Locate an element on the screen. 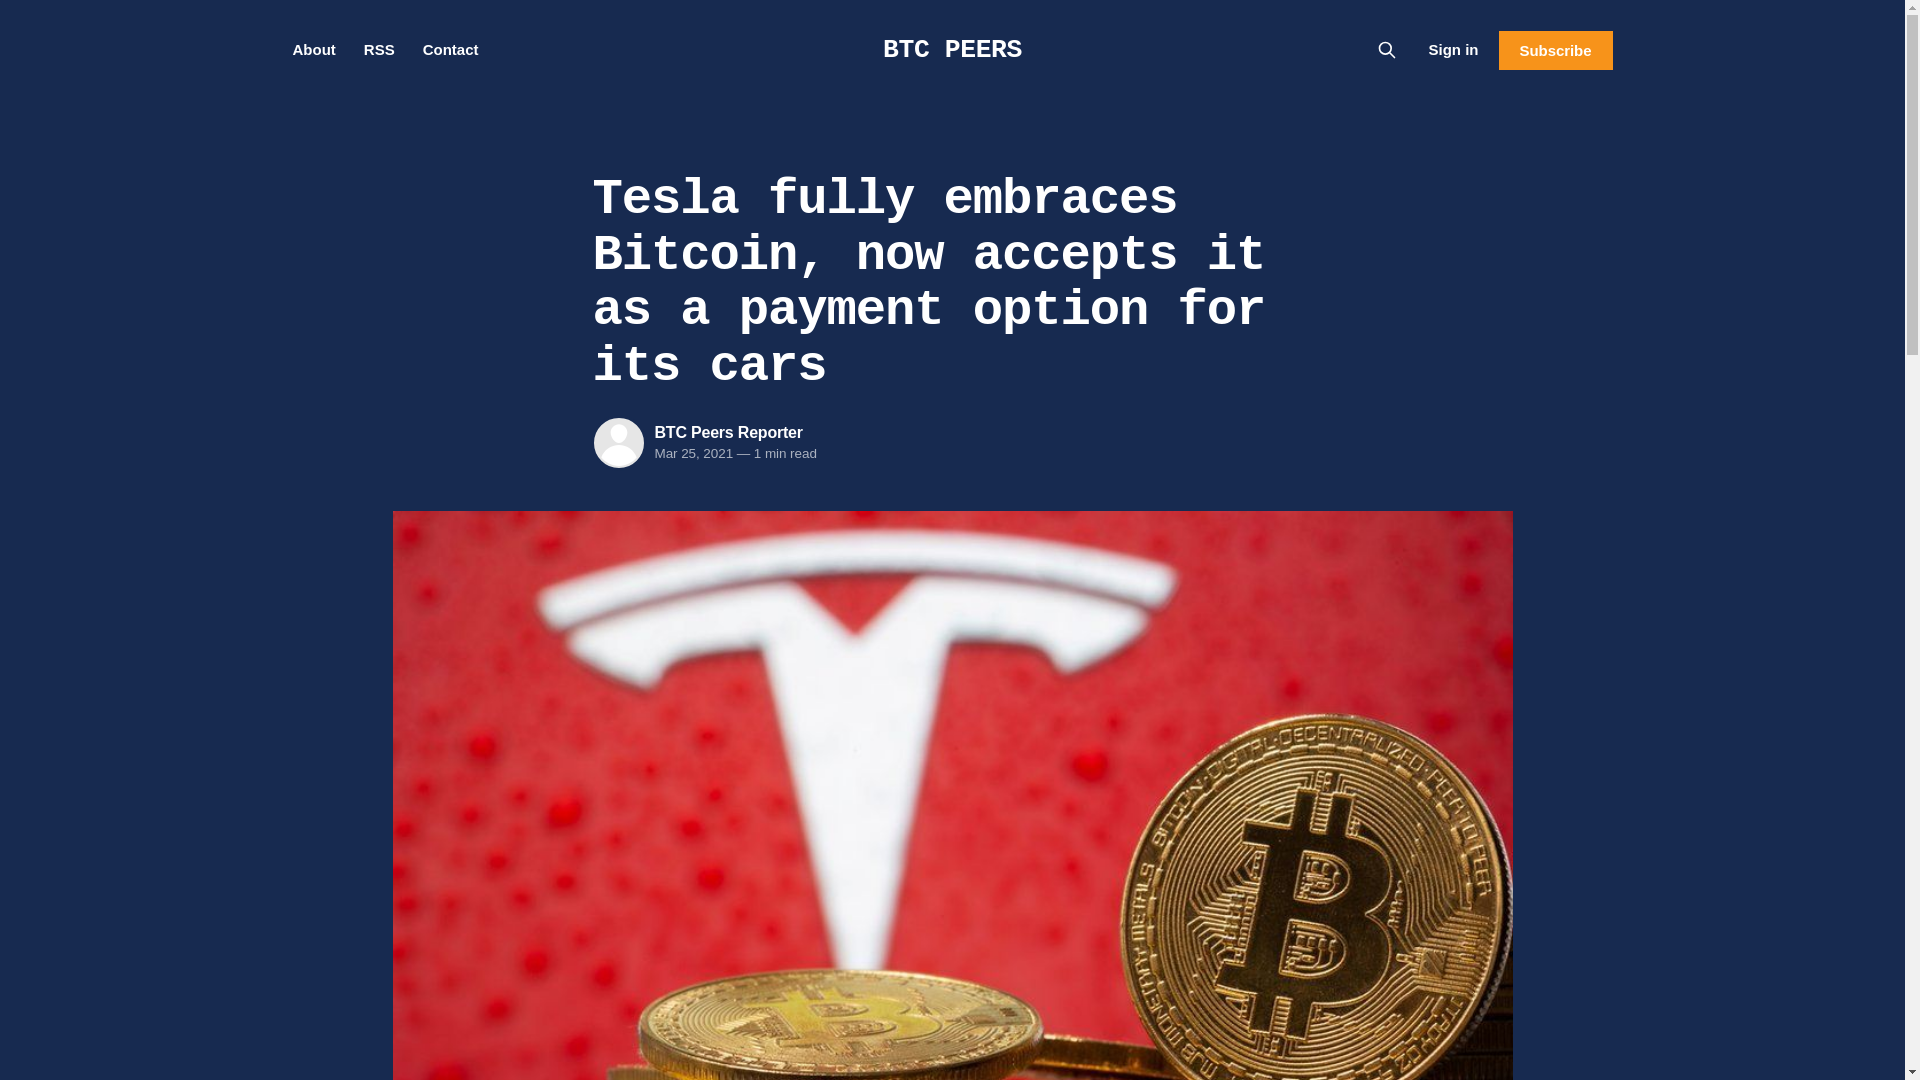 The height and width of the screenshot is (1080, 1920). BTC Peers Reporter is located at coordinates (728, 432).